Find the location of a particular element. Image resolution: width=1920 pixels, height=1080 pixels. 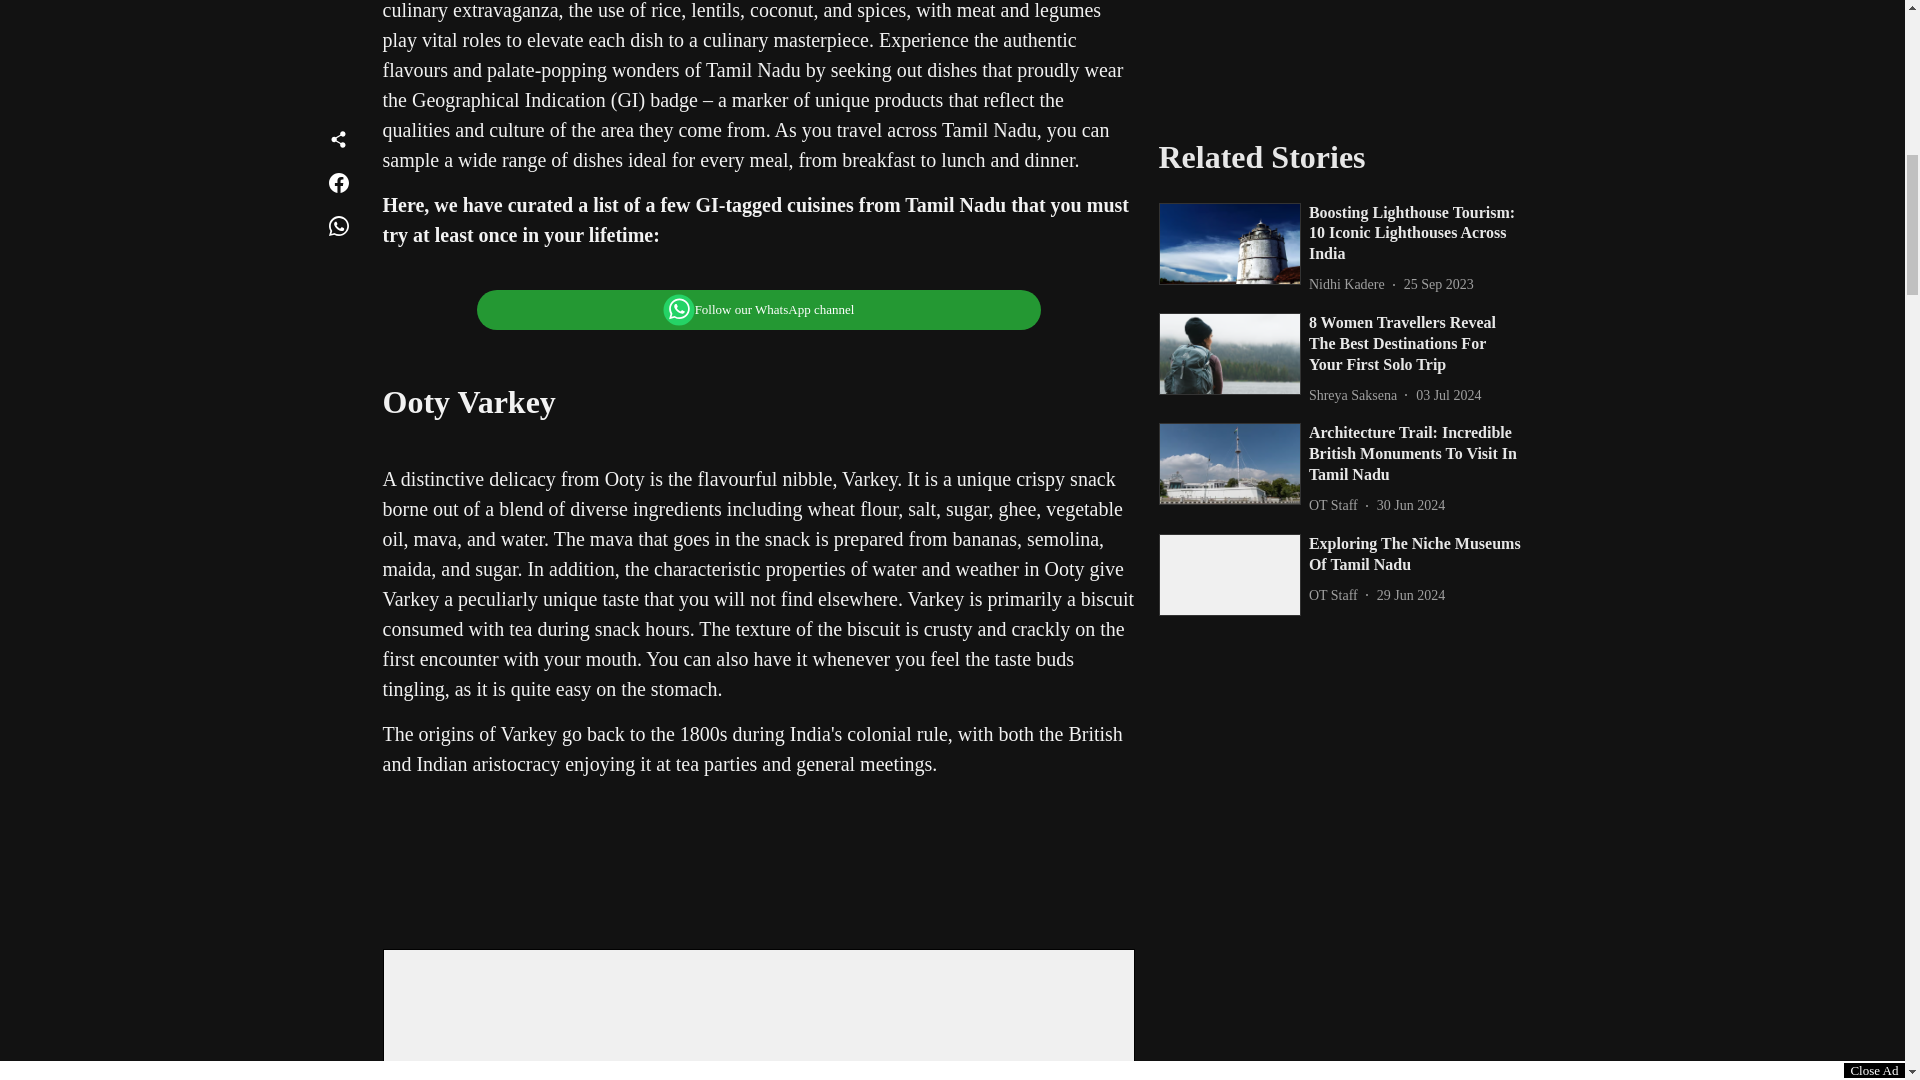

Follow our WhatsApp channel is located at coordinates (759, 310).